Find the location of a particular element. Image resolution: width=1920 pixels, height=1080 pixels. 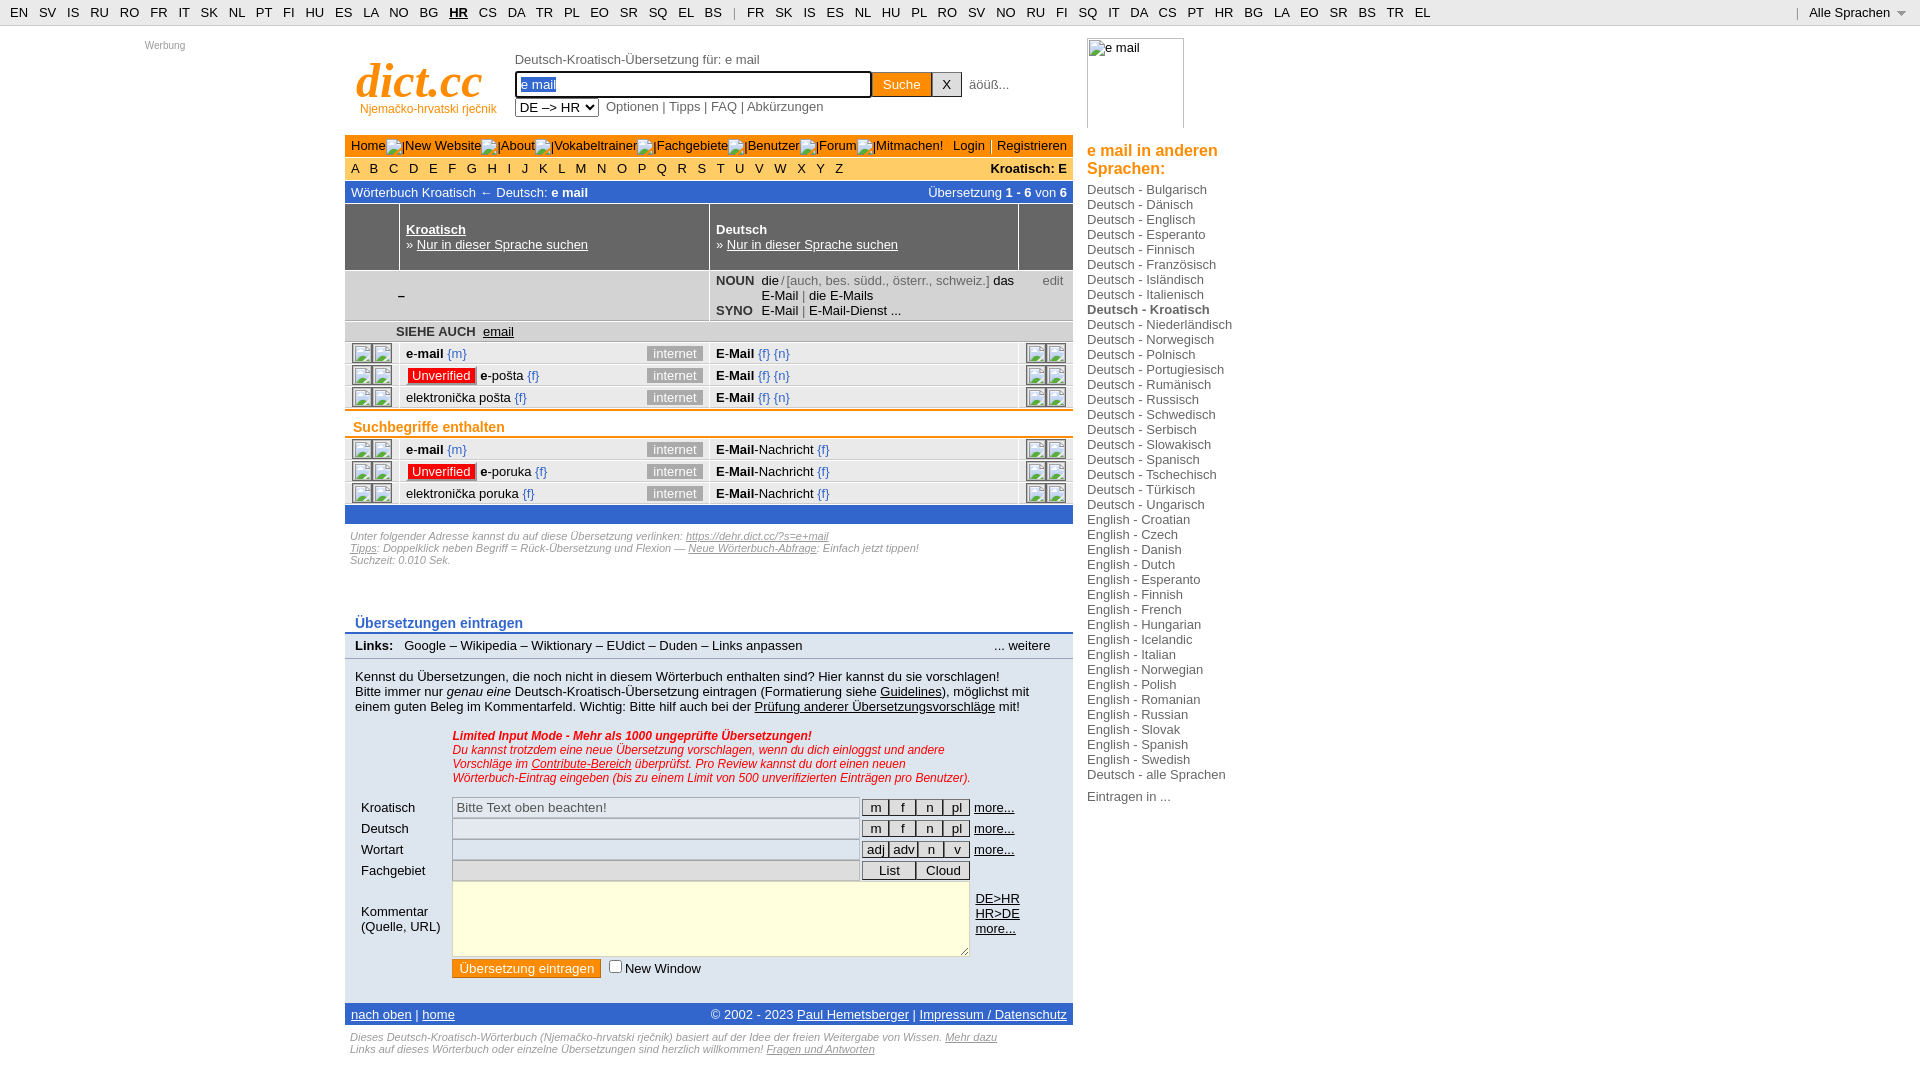

Z is located at coordinates (840, 168).